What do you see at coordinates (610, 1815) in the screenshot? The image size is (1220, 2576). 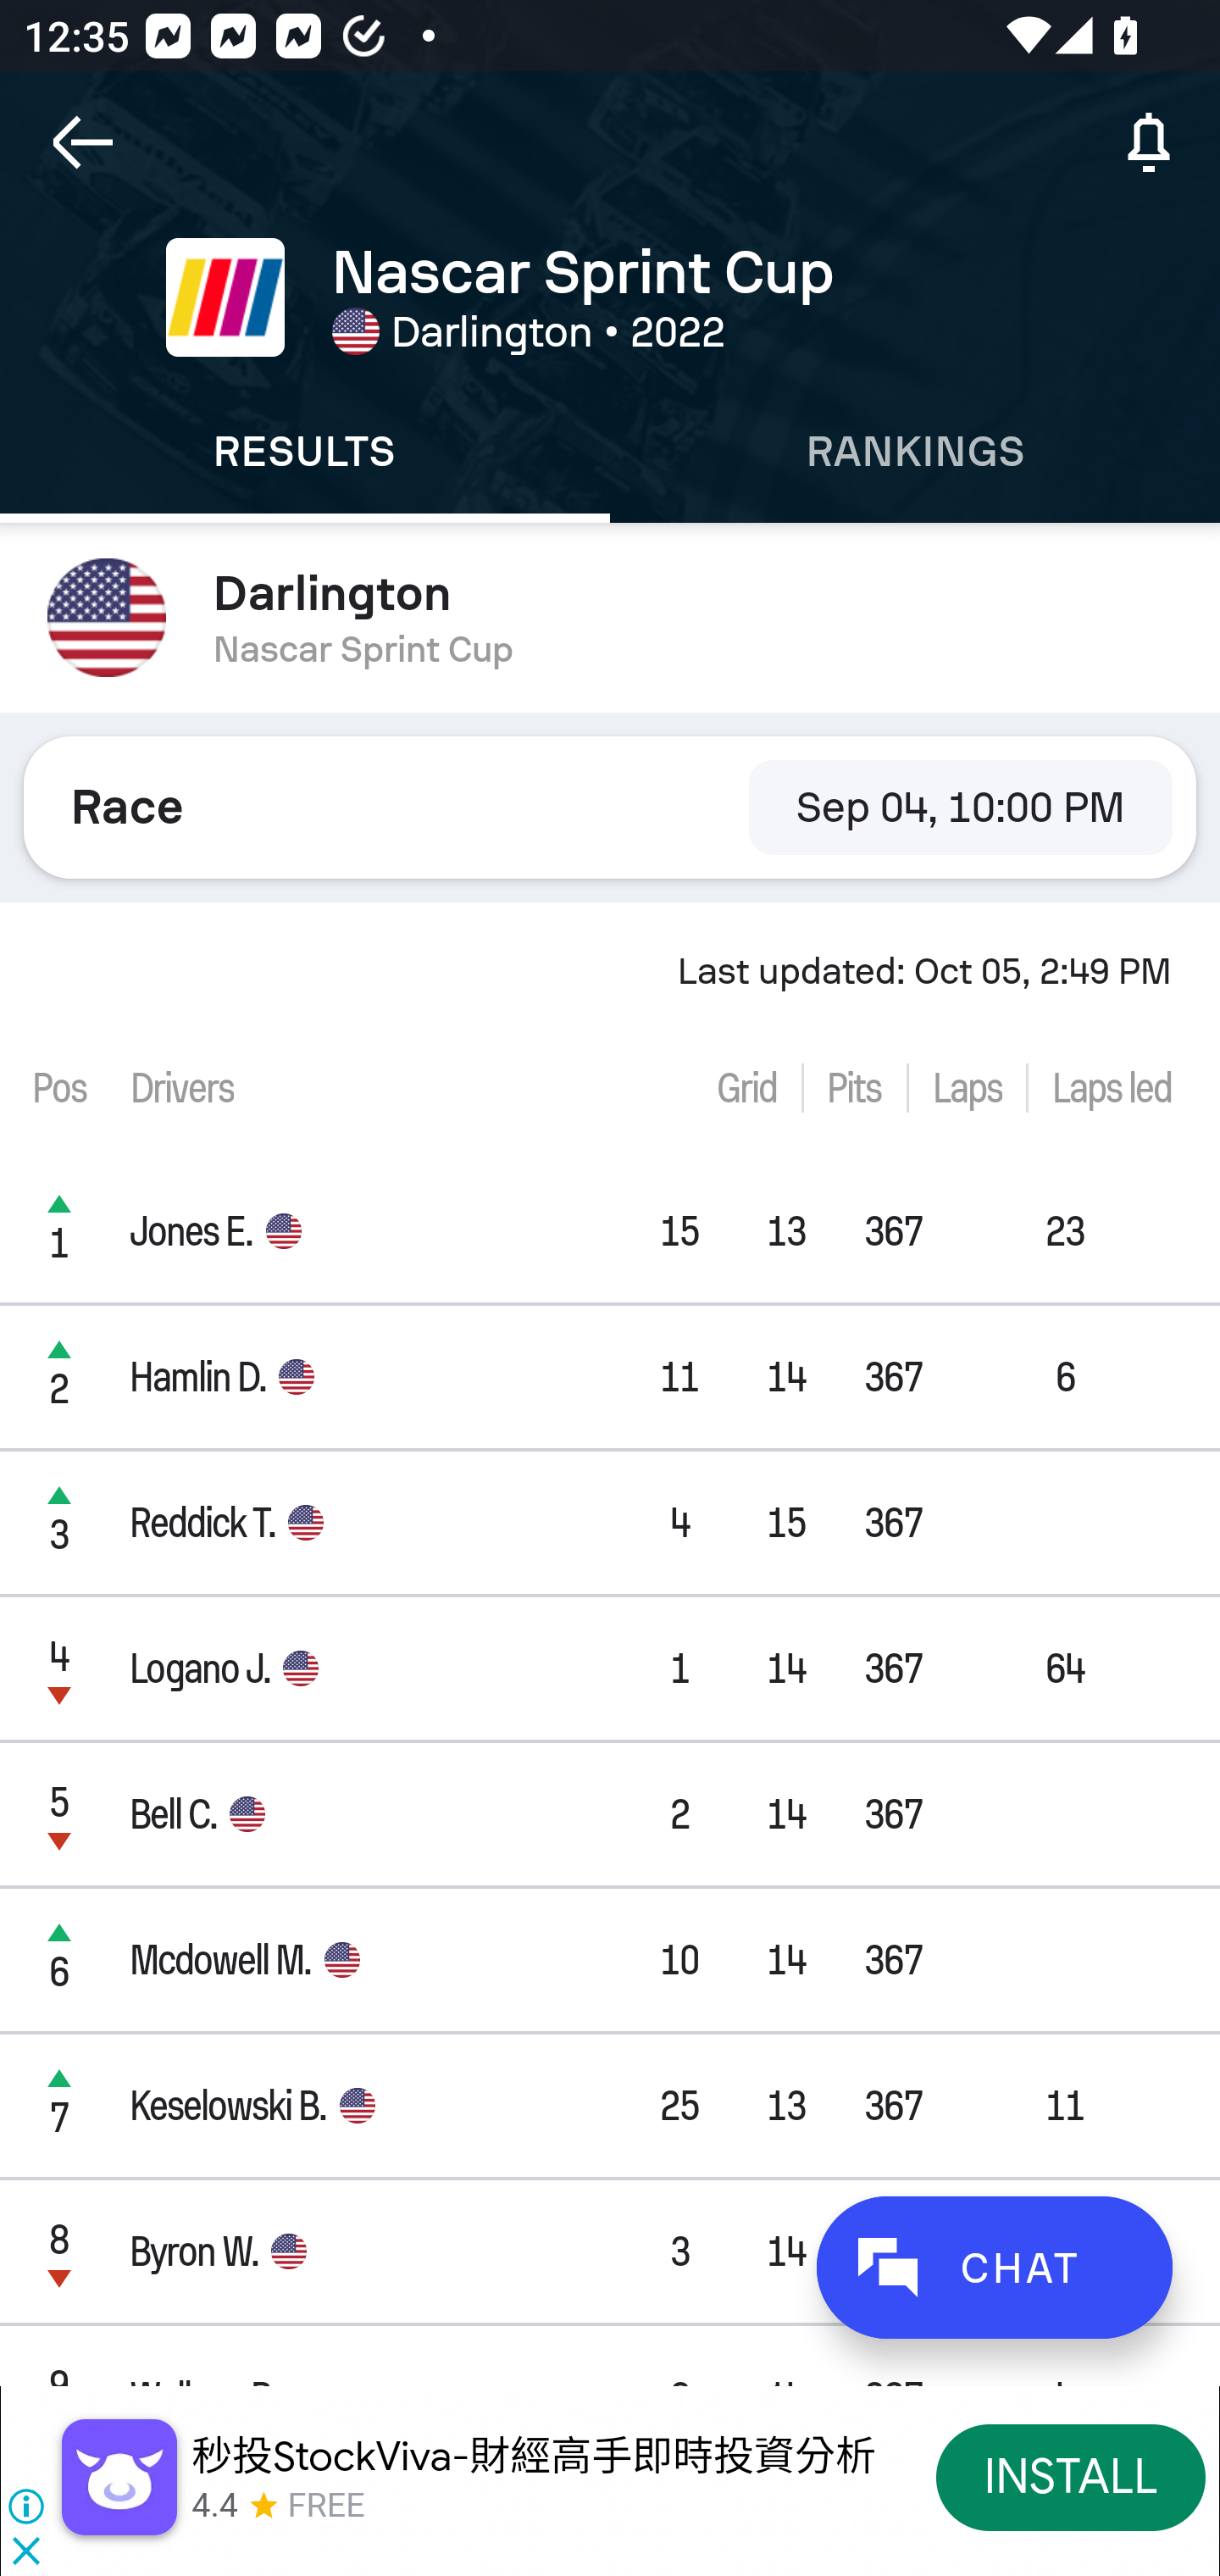 I see `5 Bell C. 2 14 367` at bounding box center [610, 1815].